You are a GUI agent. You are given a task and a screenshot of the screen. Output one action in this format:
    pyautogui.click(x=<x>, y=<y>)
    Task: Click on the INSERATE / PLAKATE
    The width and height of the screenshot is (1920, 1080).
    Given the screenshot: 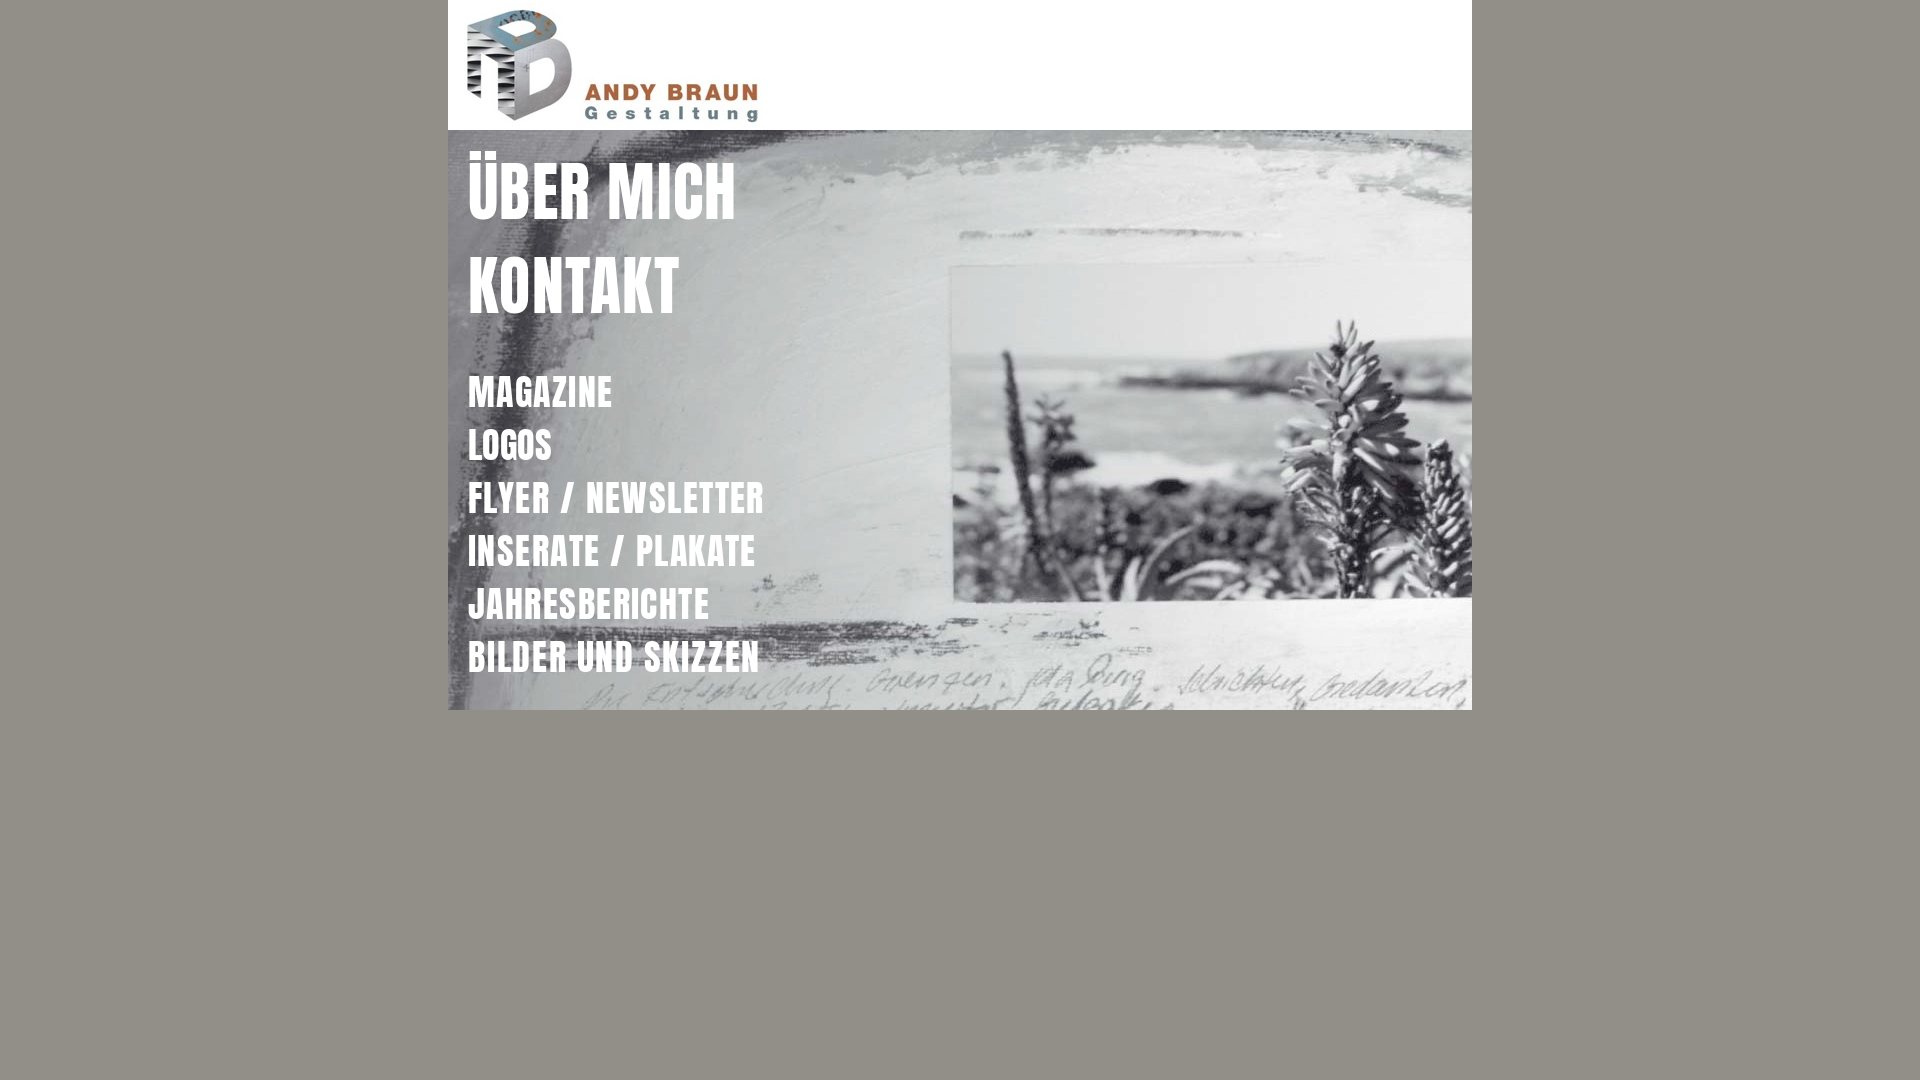 What is the action you would take?
    pyautogui.click(x=612, y=551)
    